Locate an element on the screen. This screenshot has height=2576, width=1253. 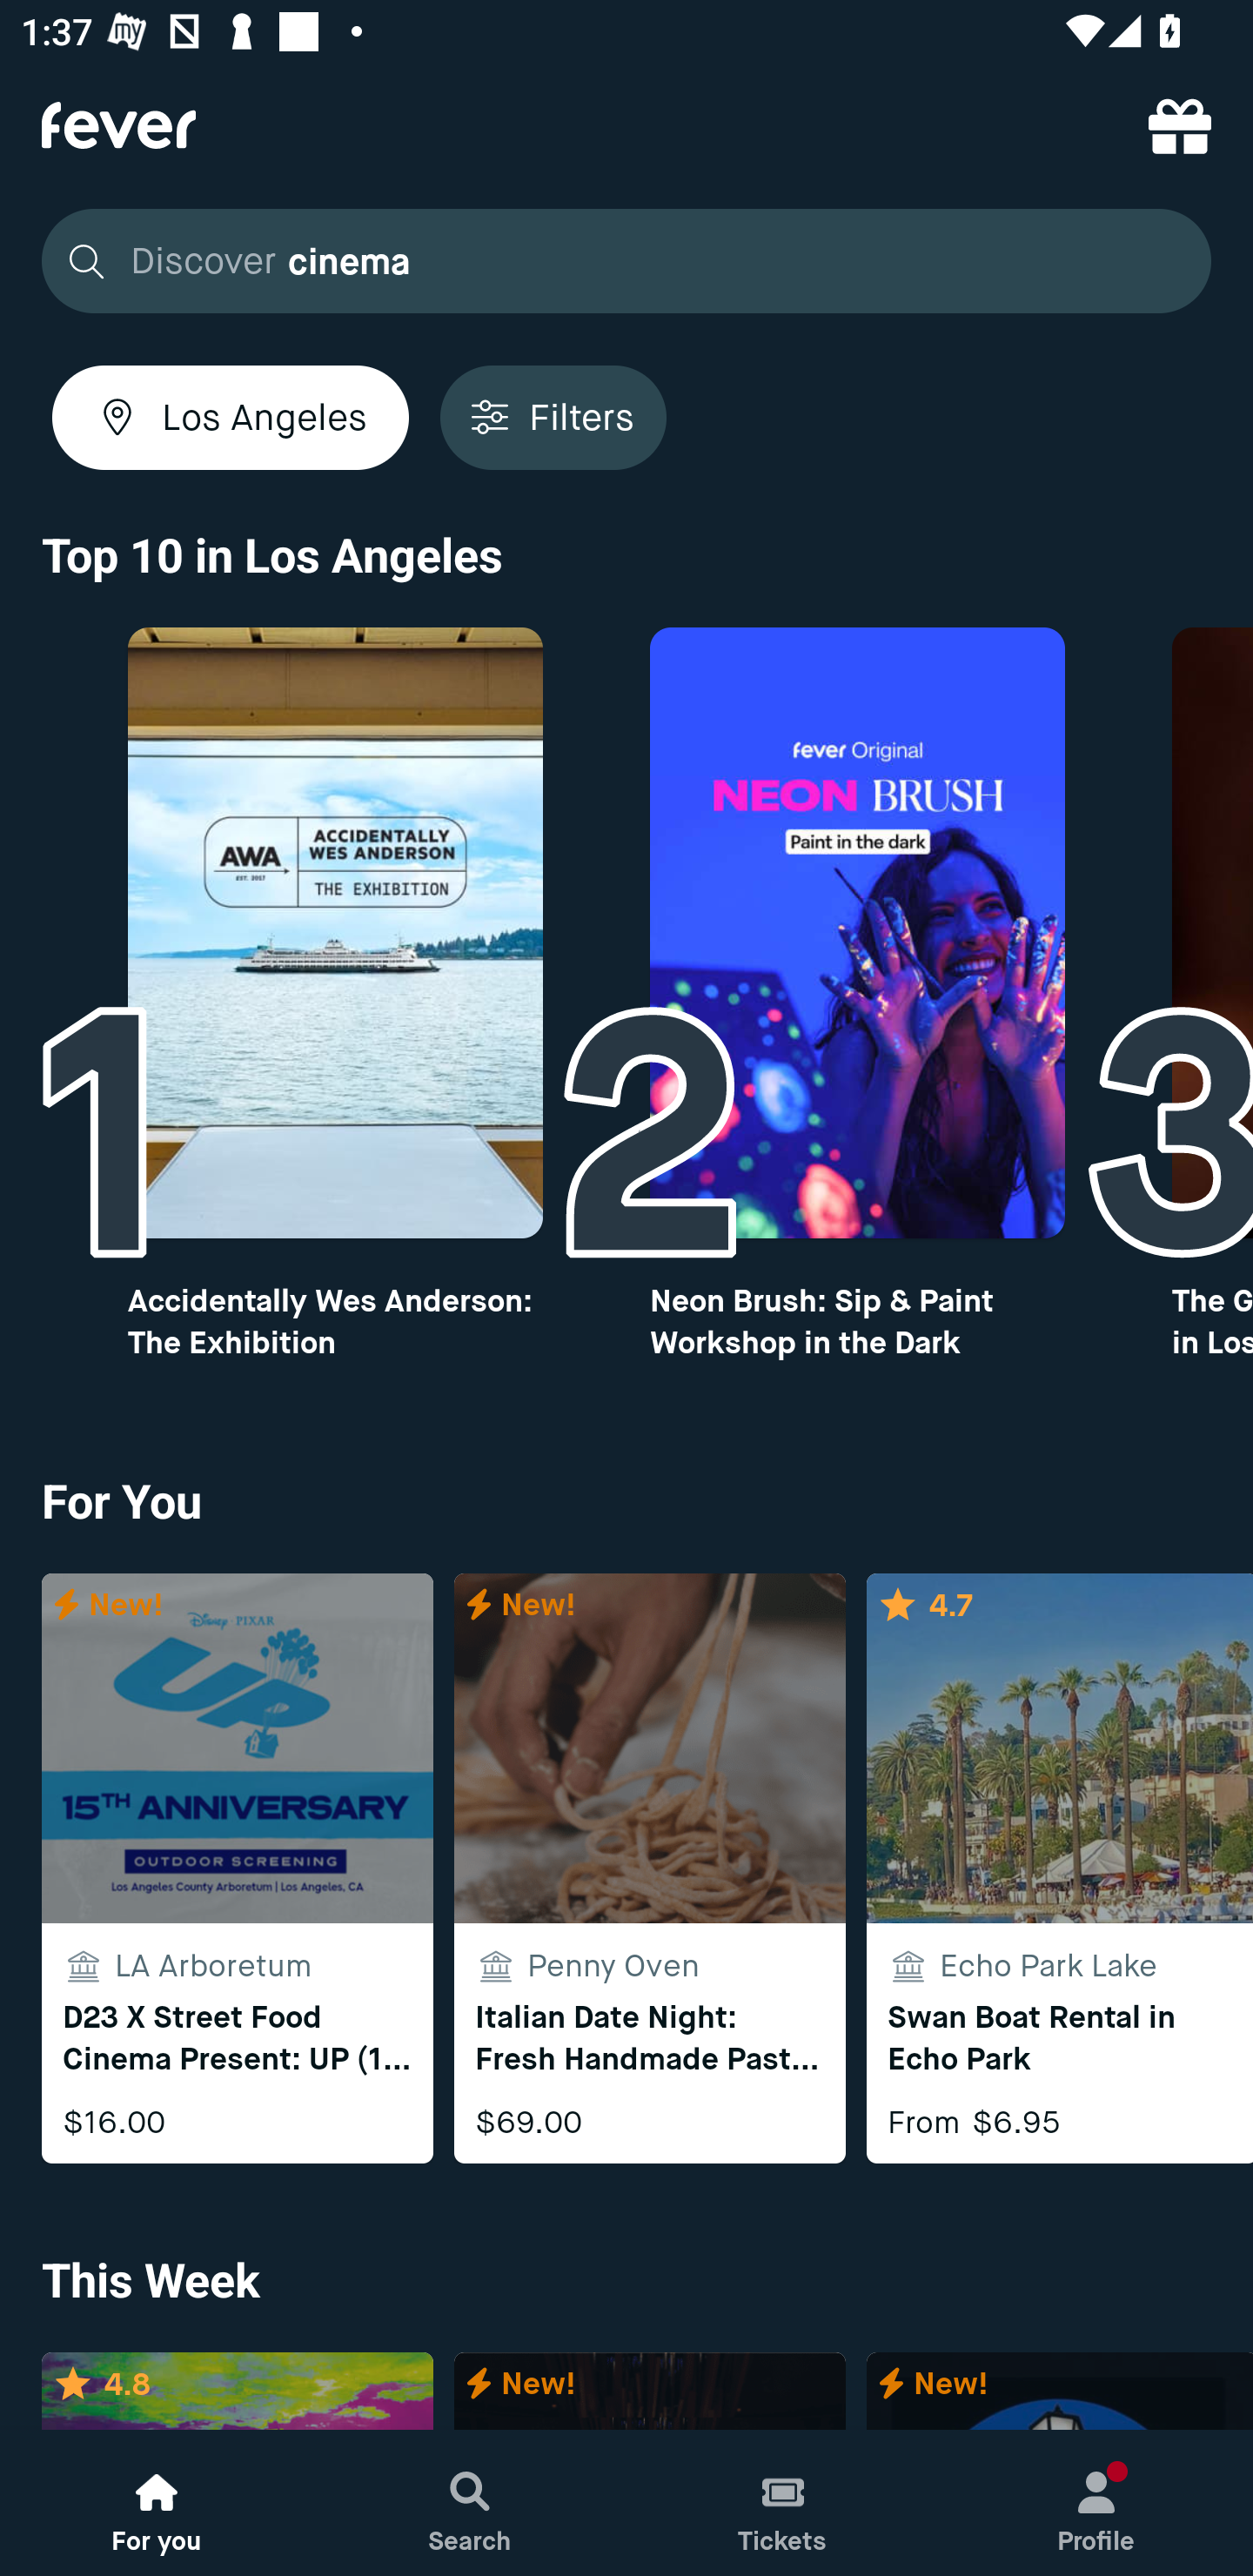
Discover cinema is located at coordinates (618, 261).